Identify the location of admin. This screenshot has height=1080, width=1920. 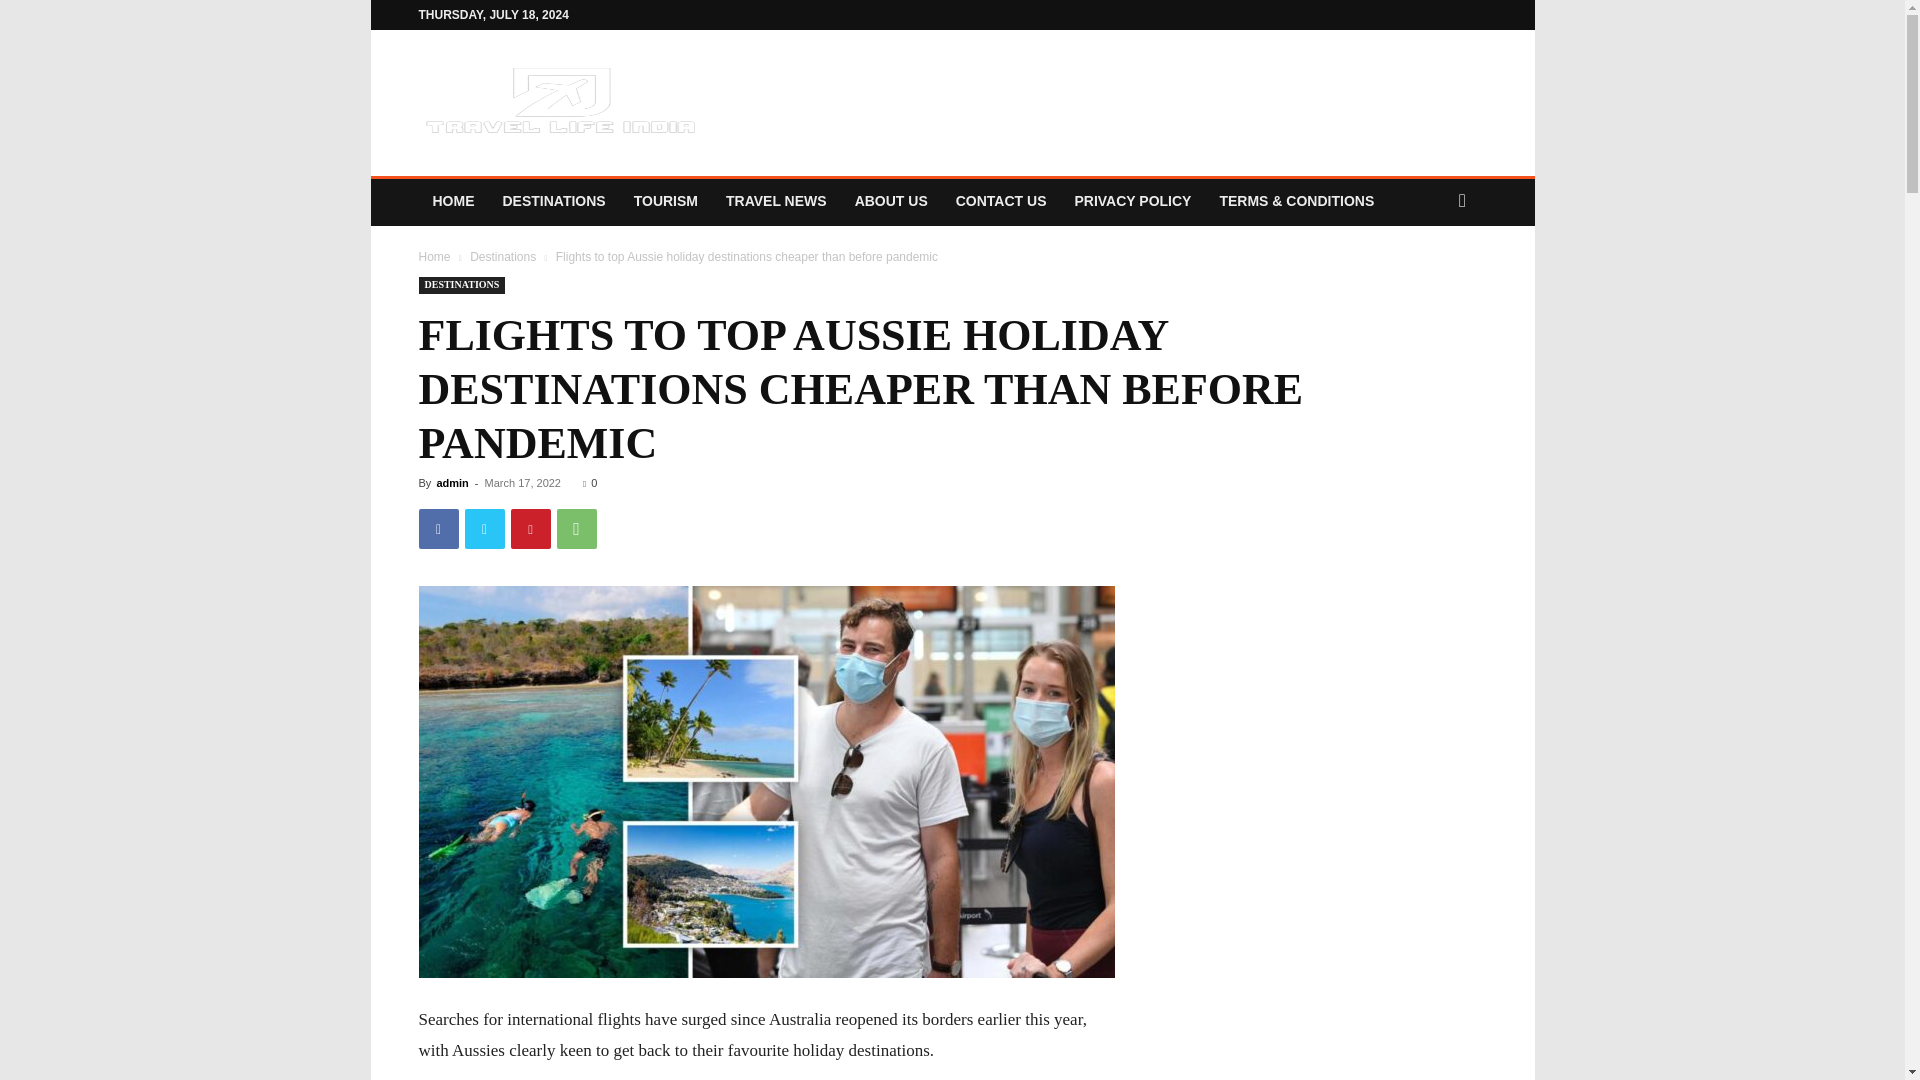
(452, 483).